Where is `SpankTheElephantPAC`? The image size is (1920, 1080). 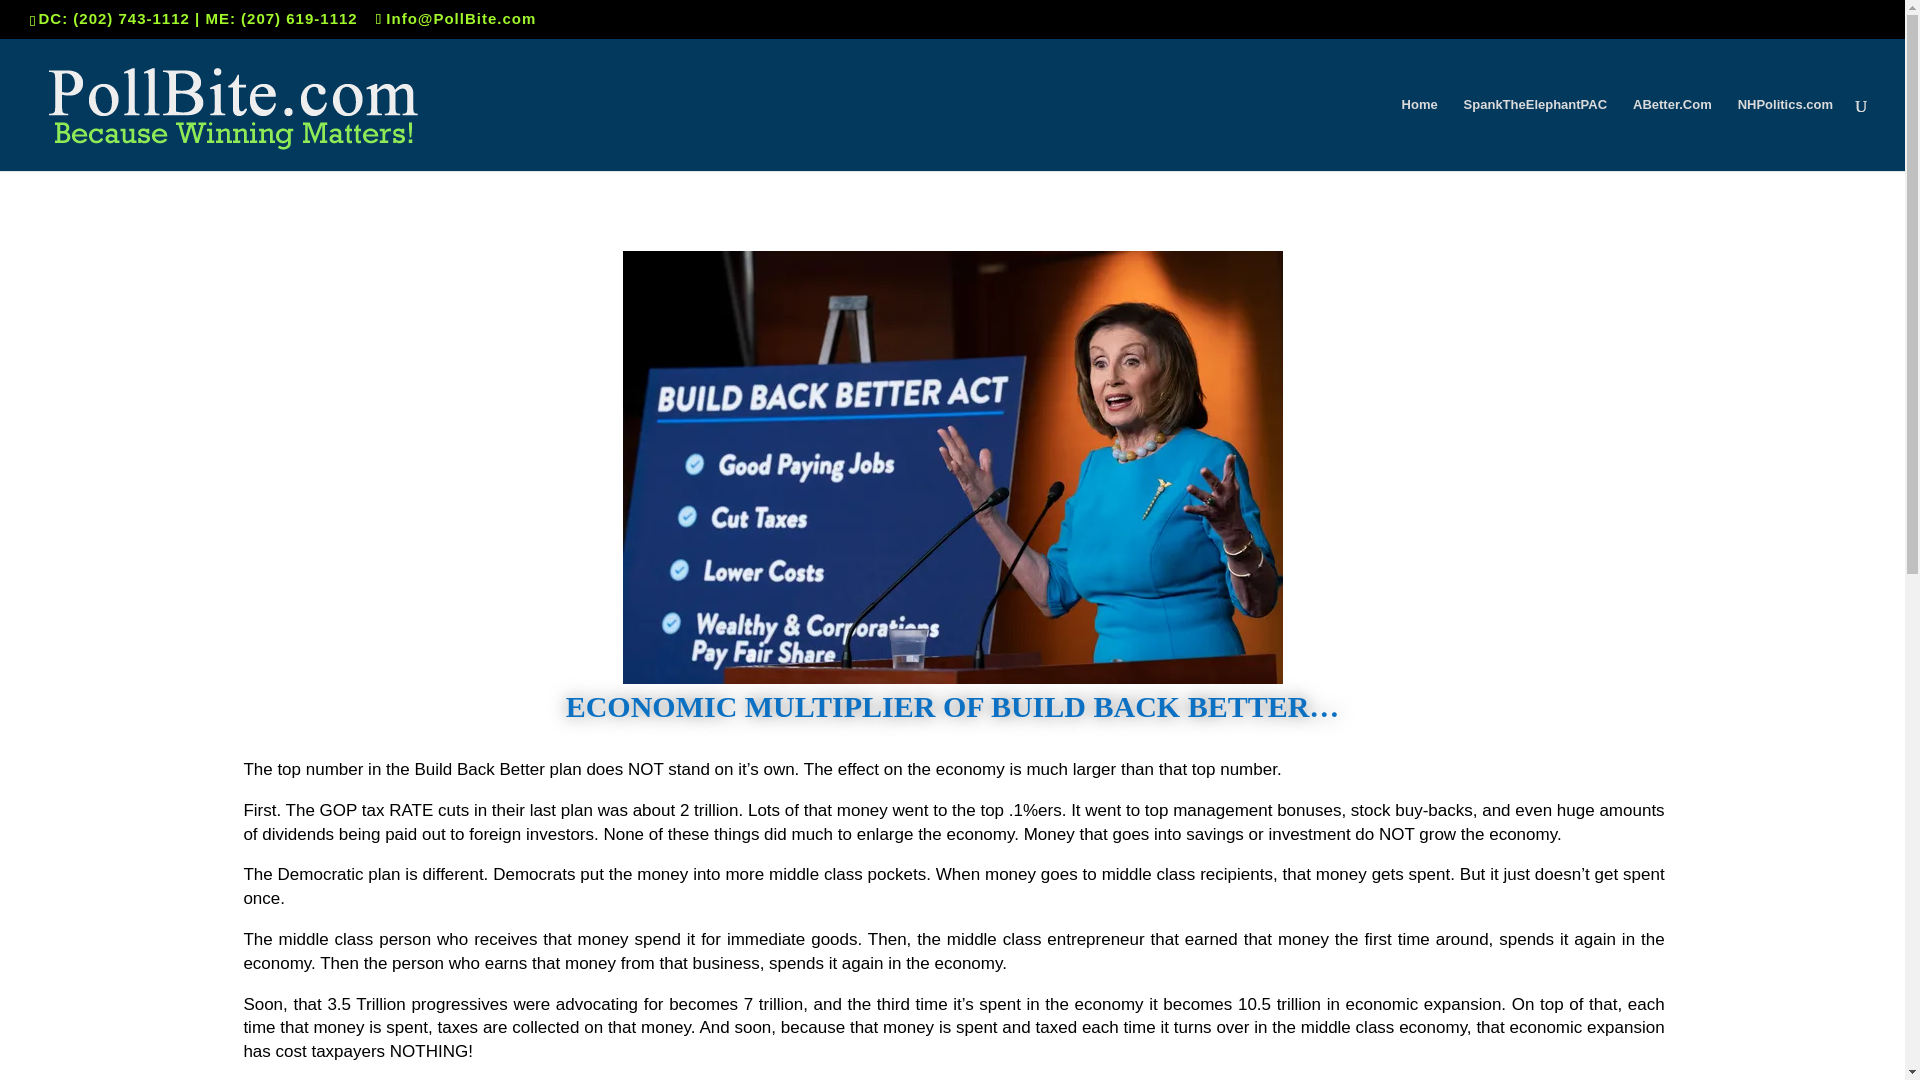
SpankTheElephantPAC is located at coordinates (1536, 134).